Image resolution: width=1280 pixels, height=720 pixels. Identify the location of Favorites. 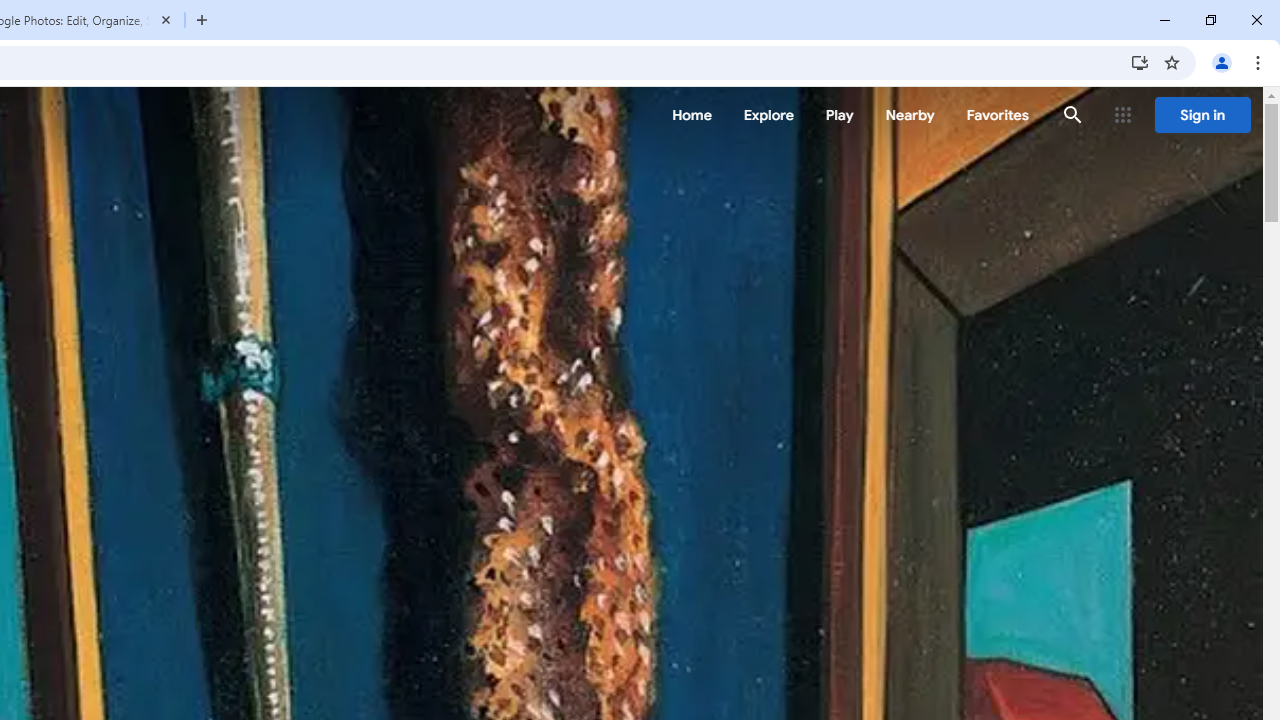
(996, 115).